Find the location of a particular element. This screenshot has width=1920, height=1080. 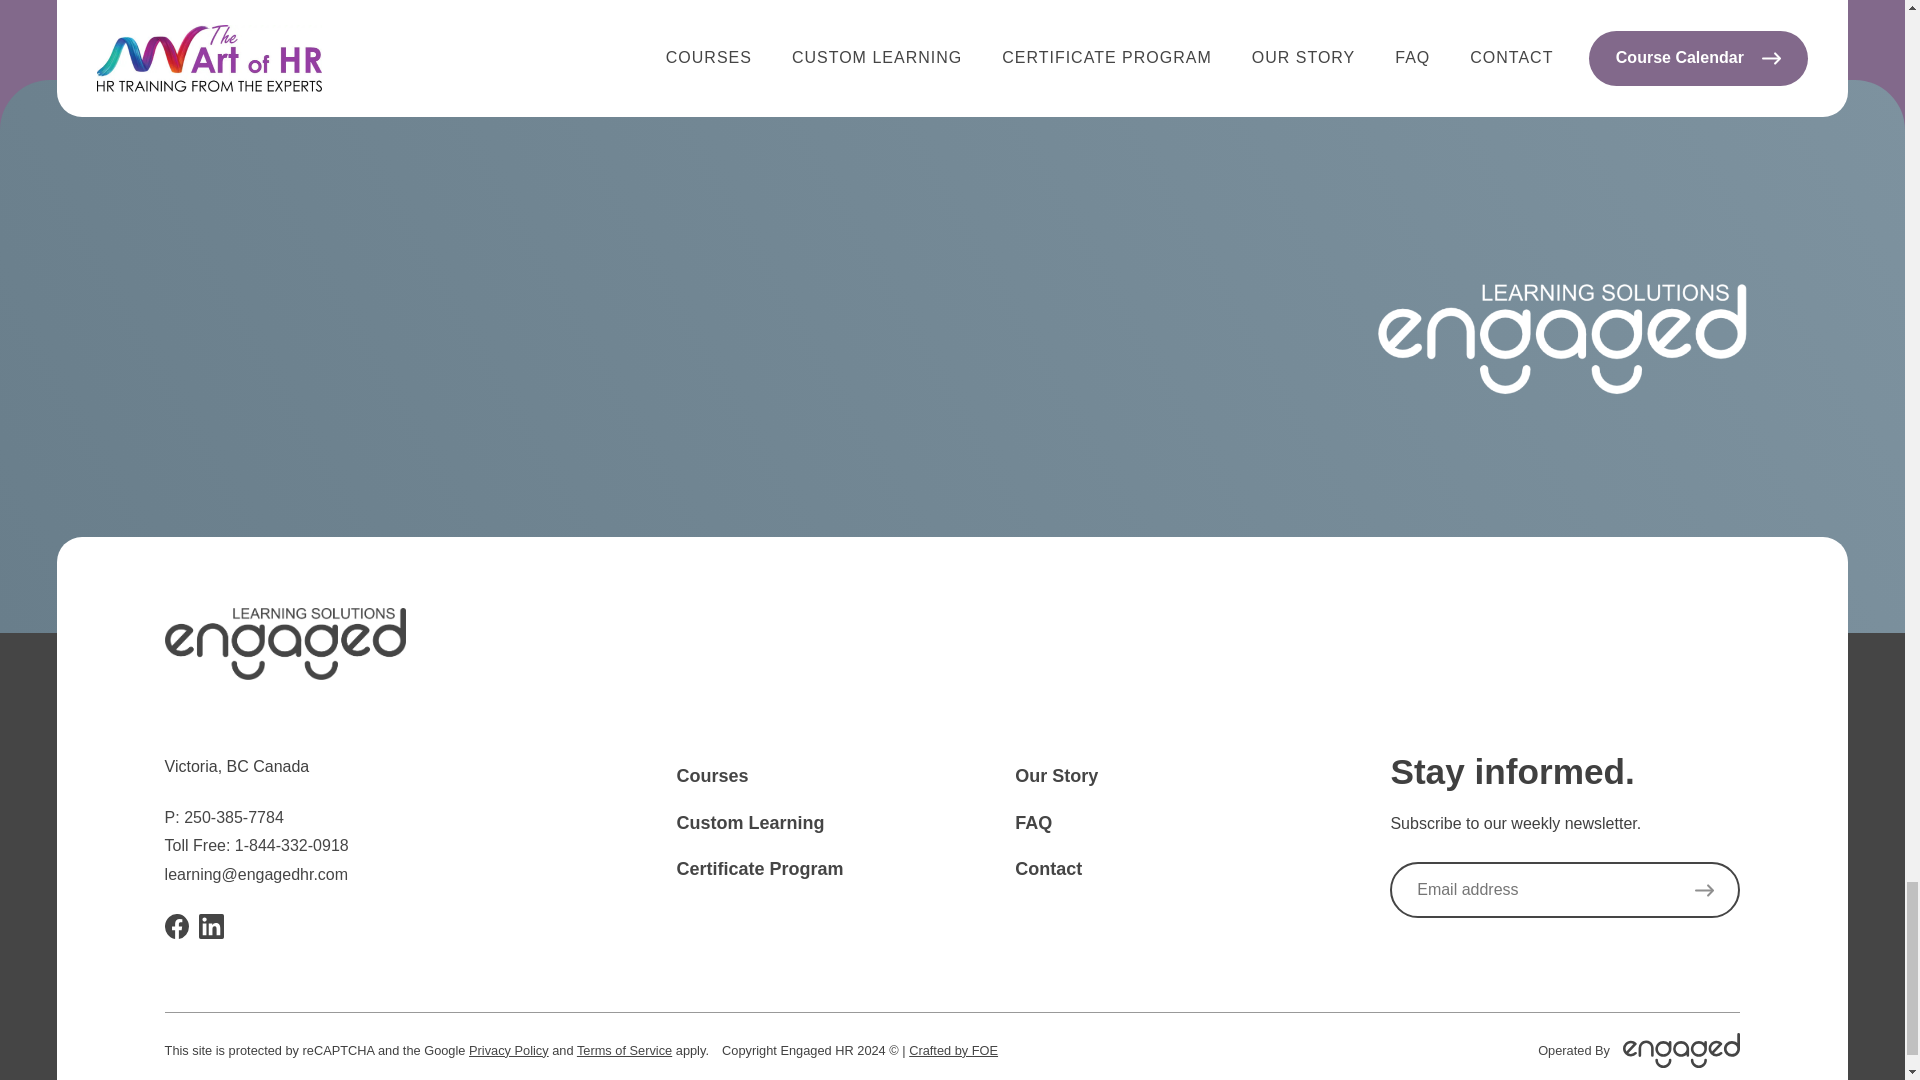

Toll Free: 1-844-332-0918 is located at coordinates (257, 846).